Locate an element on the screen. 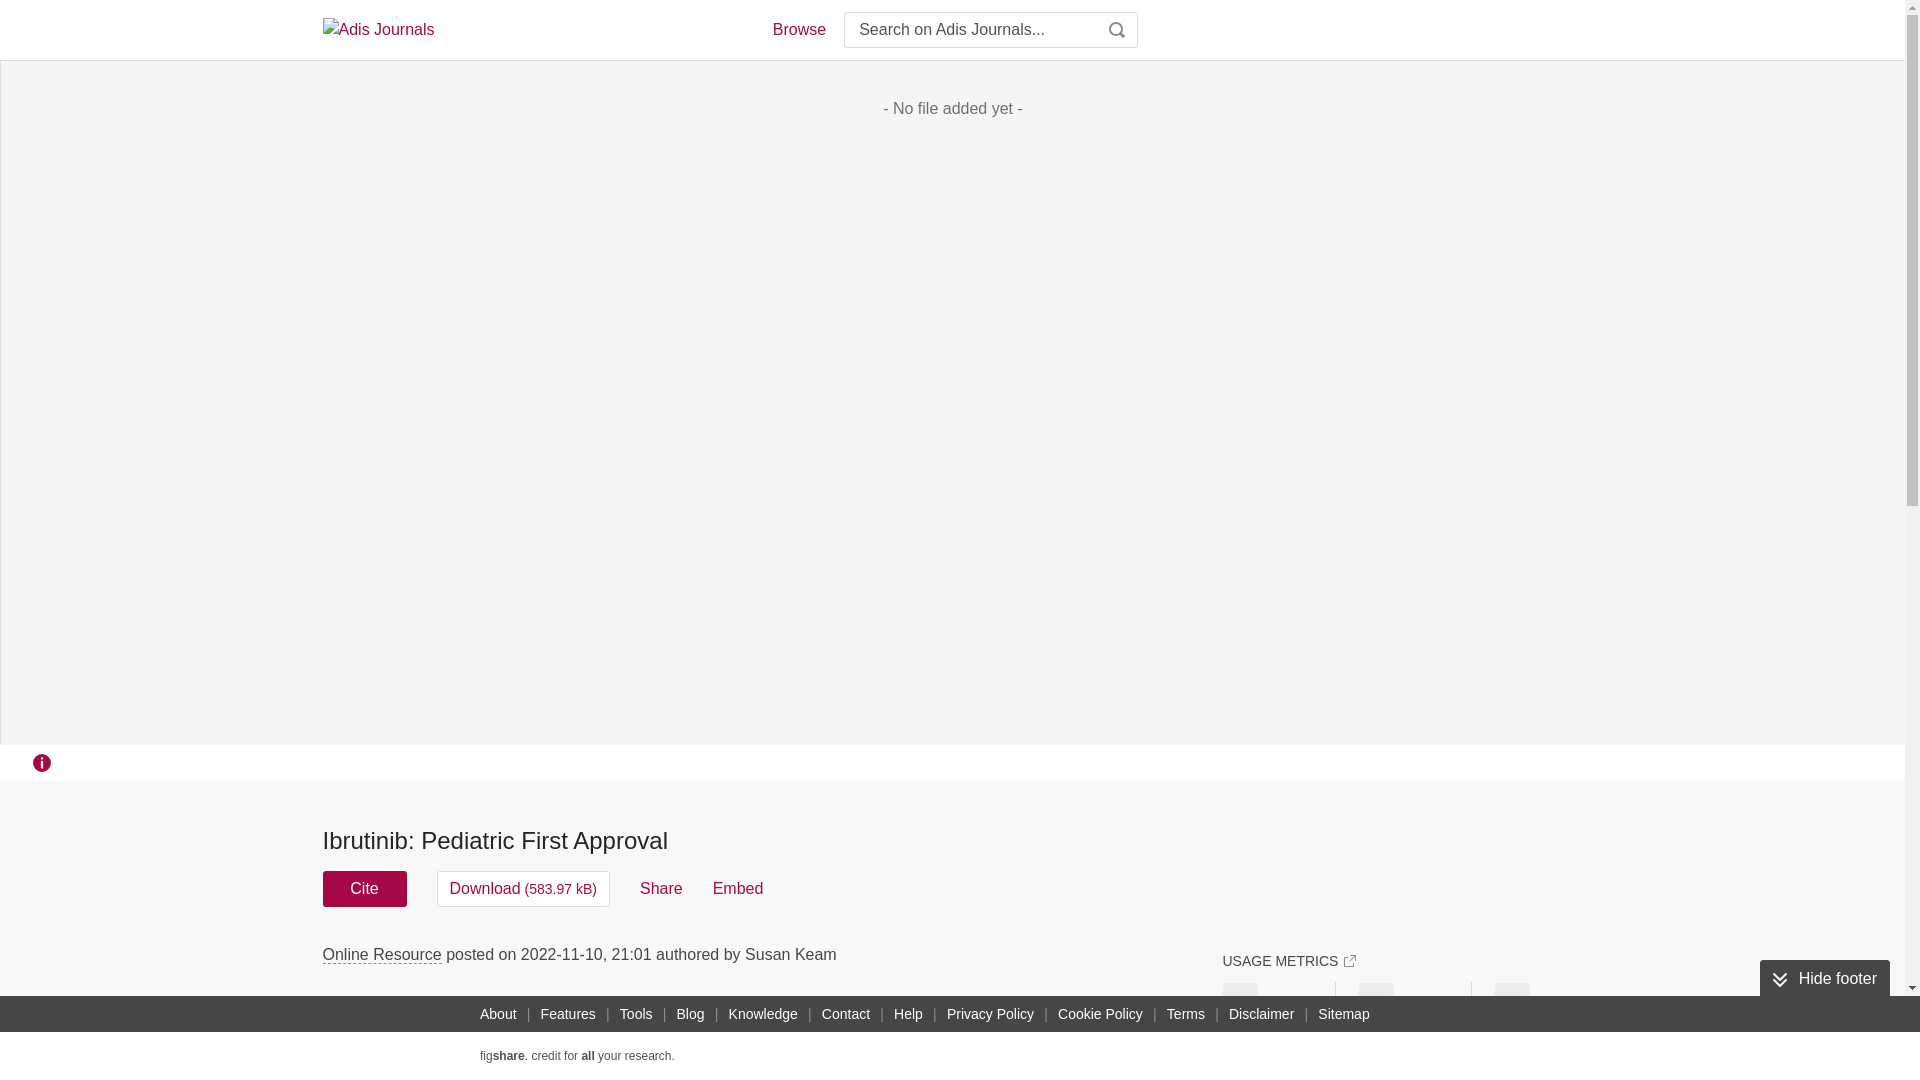 The height and width of the screenshot is (1080, 1920). USAGE METRICS is located at coordinates (1288, 960).